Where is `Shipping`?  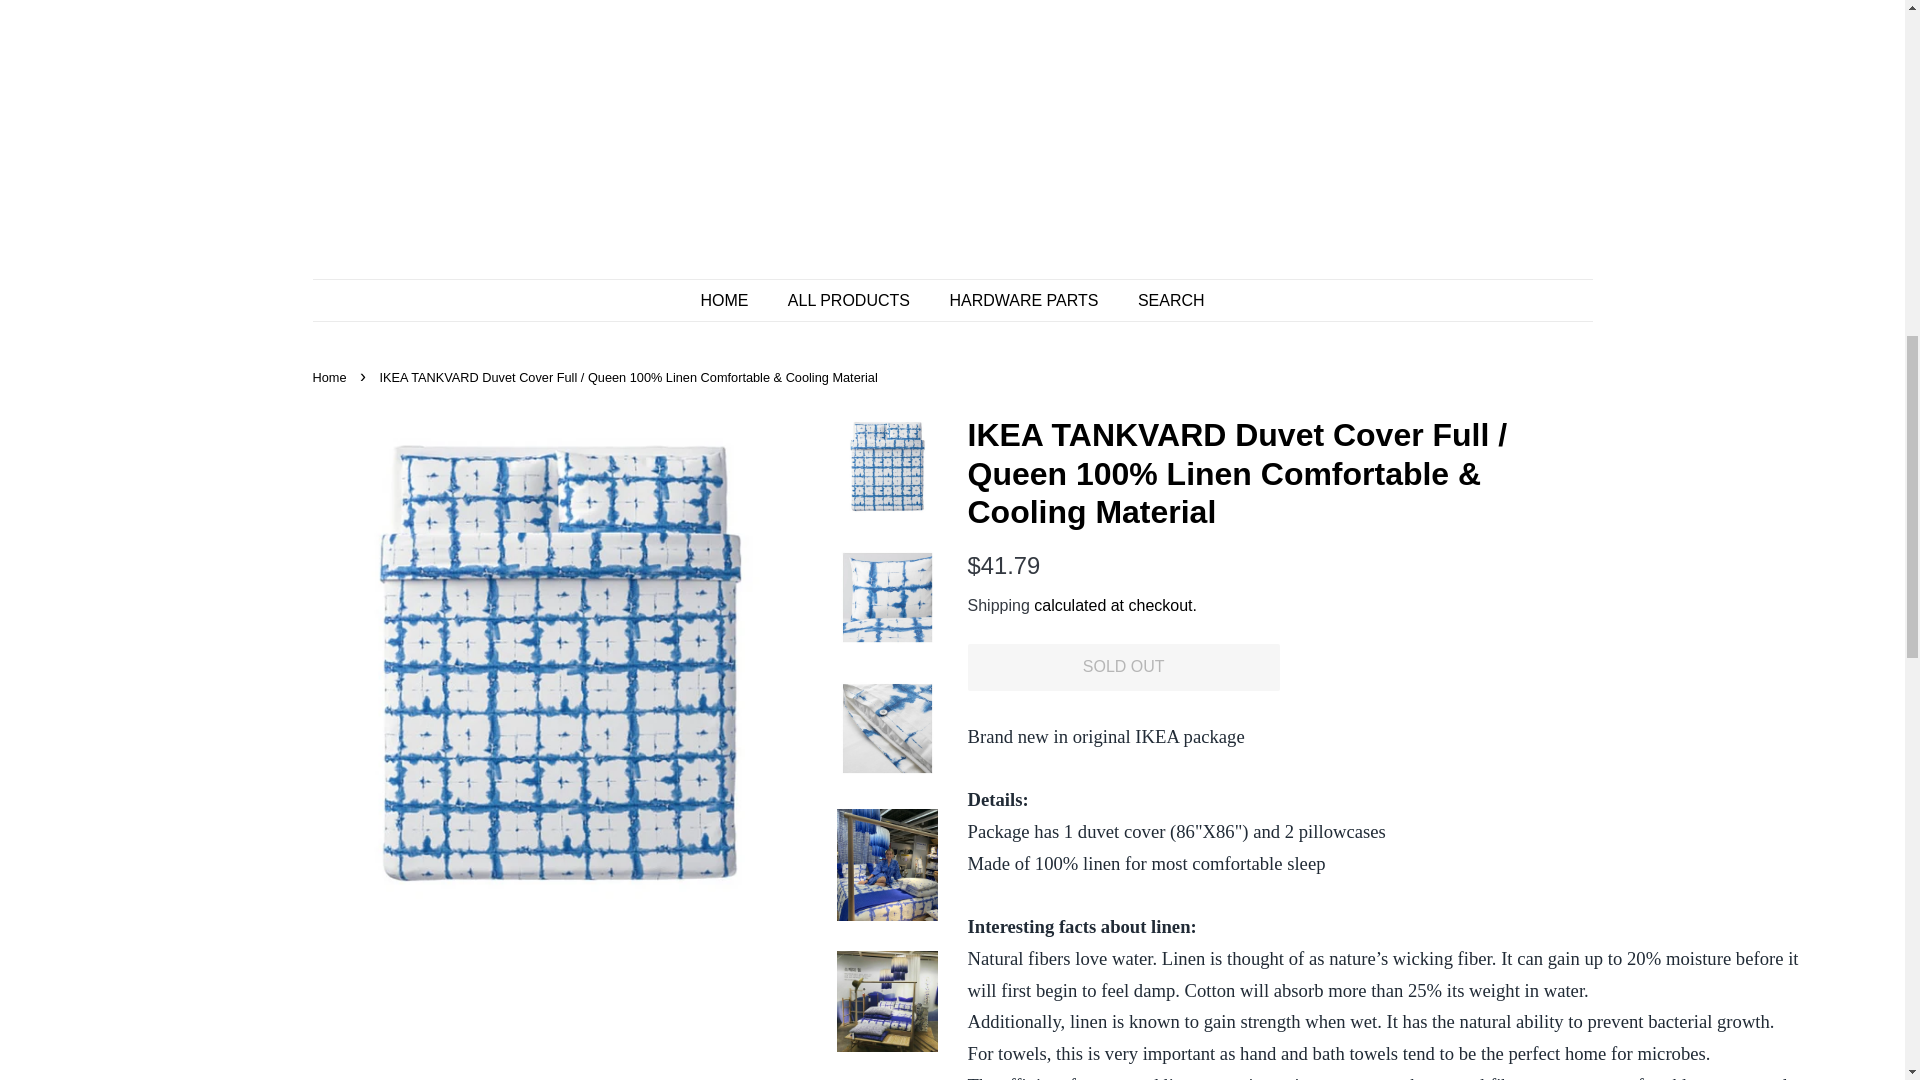 Shipping is located at coordinates (998, 606).